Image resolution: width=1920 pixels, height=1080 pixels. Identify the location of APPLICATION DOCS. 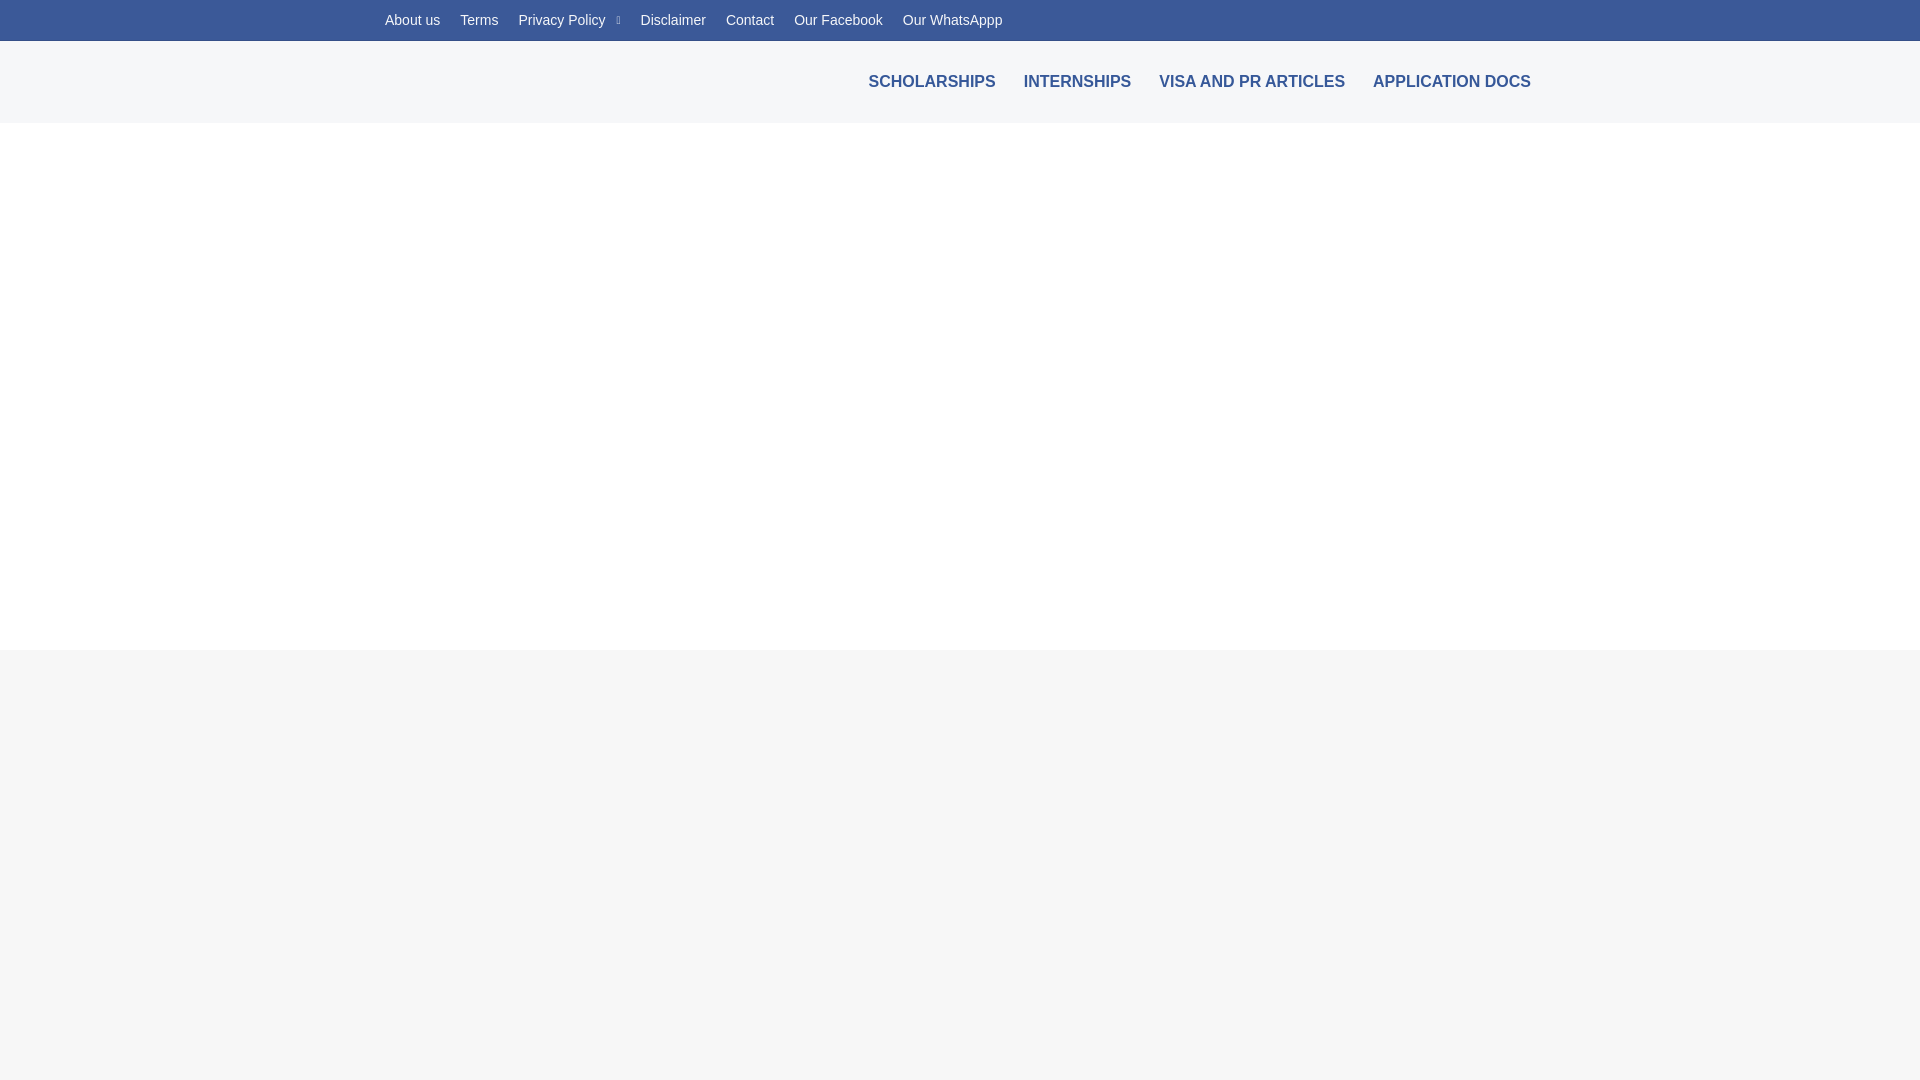
(1452, 81).